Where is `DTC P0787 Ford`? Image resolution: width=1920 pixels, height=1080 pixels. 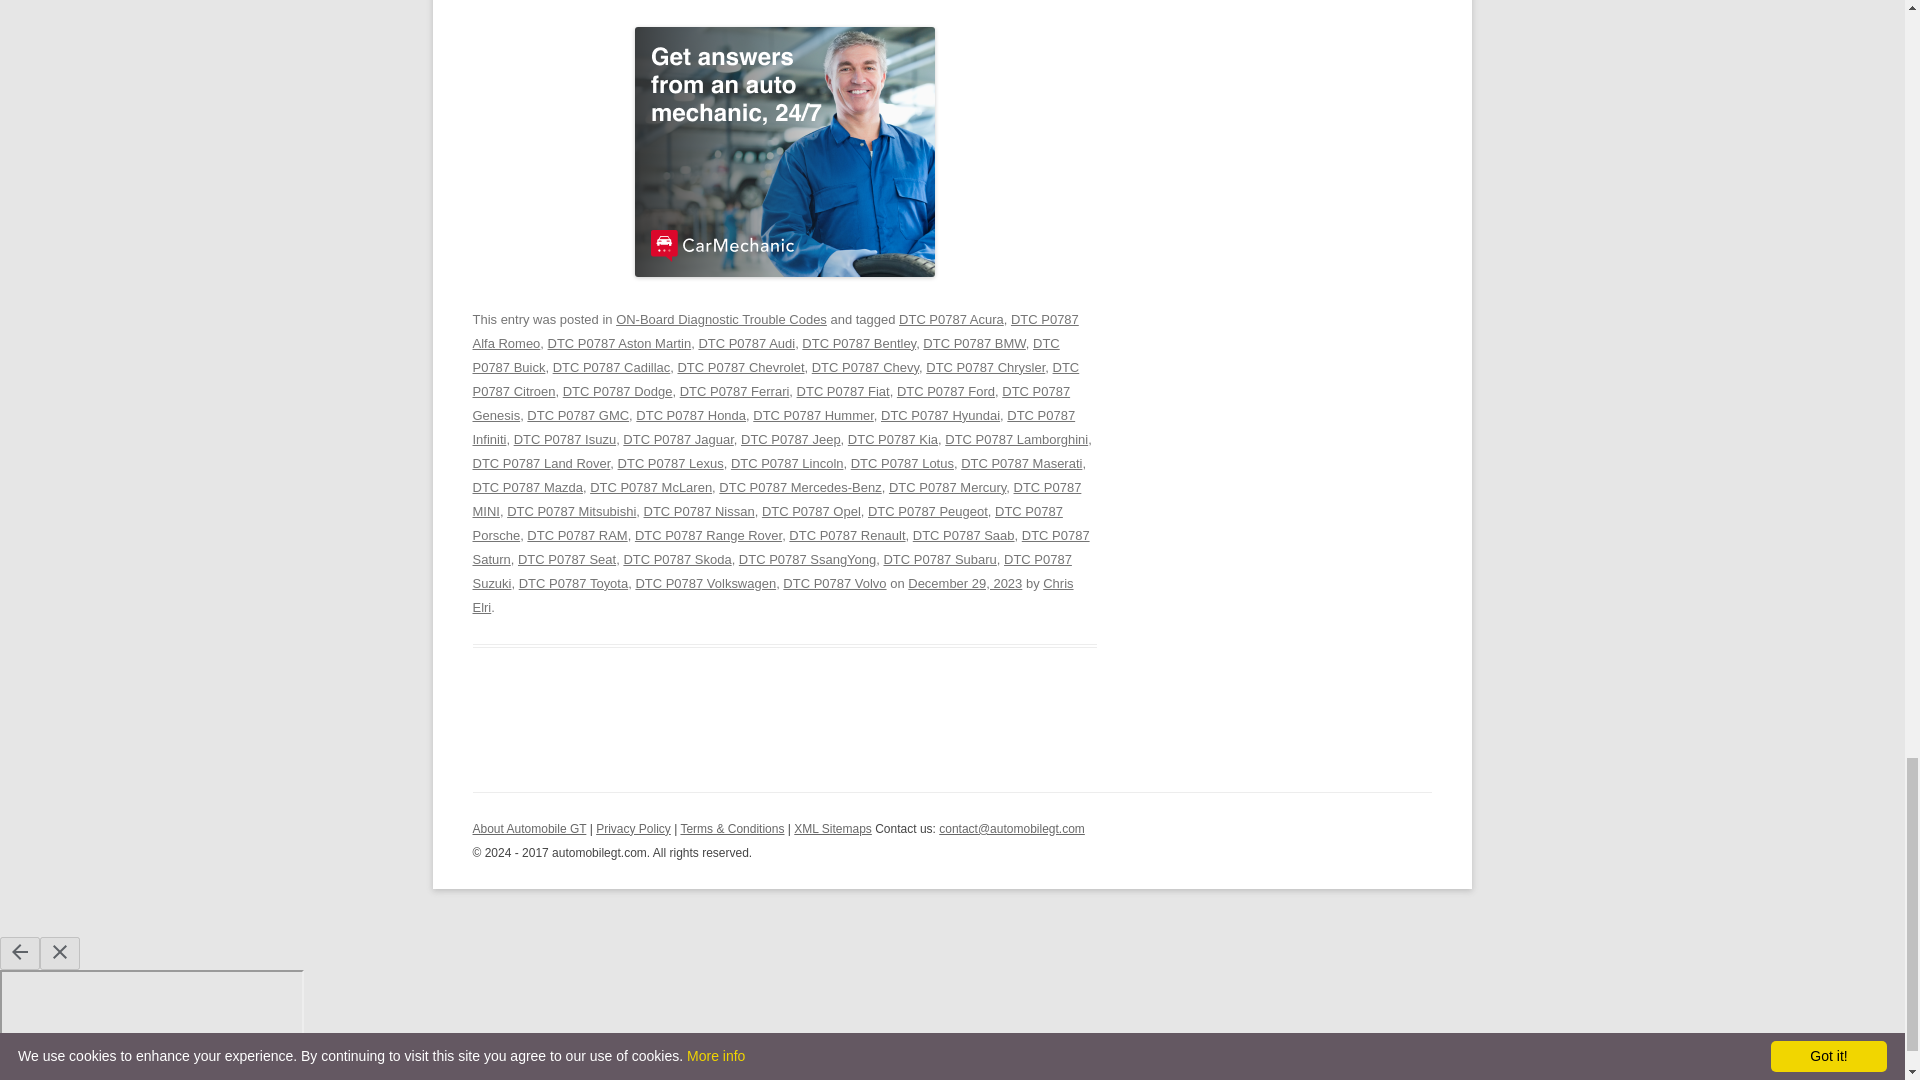 DTC P0787 Ford is located at coordinates (945, 391).